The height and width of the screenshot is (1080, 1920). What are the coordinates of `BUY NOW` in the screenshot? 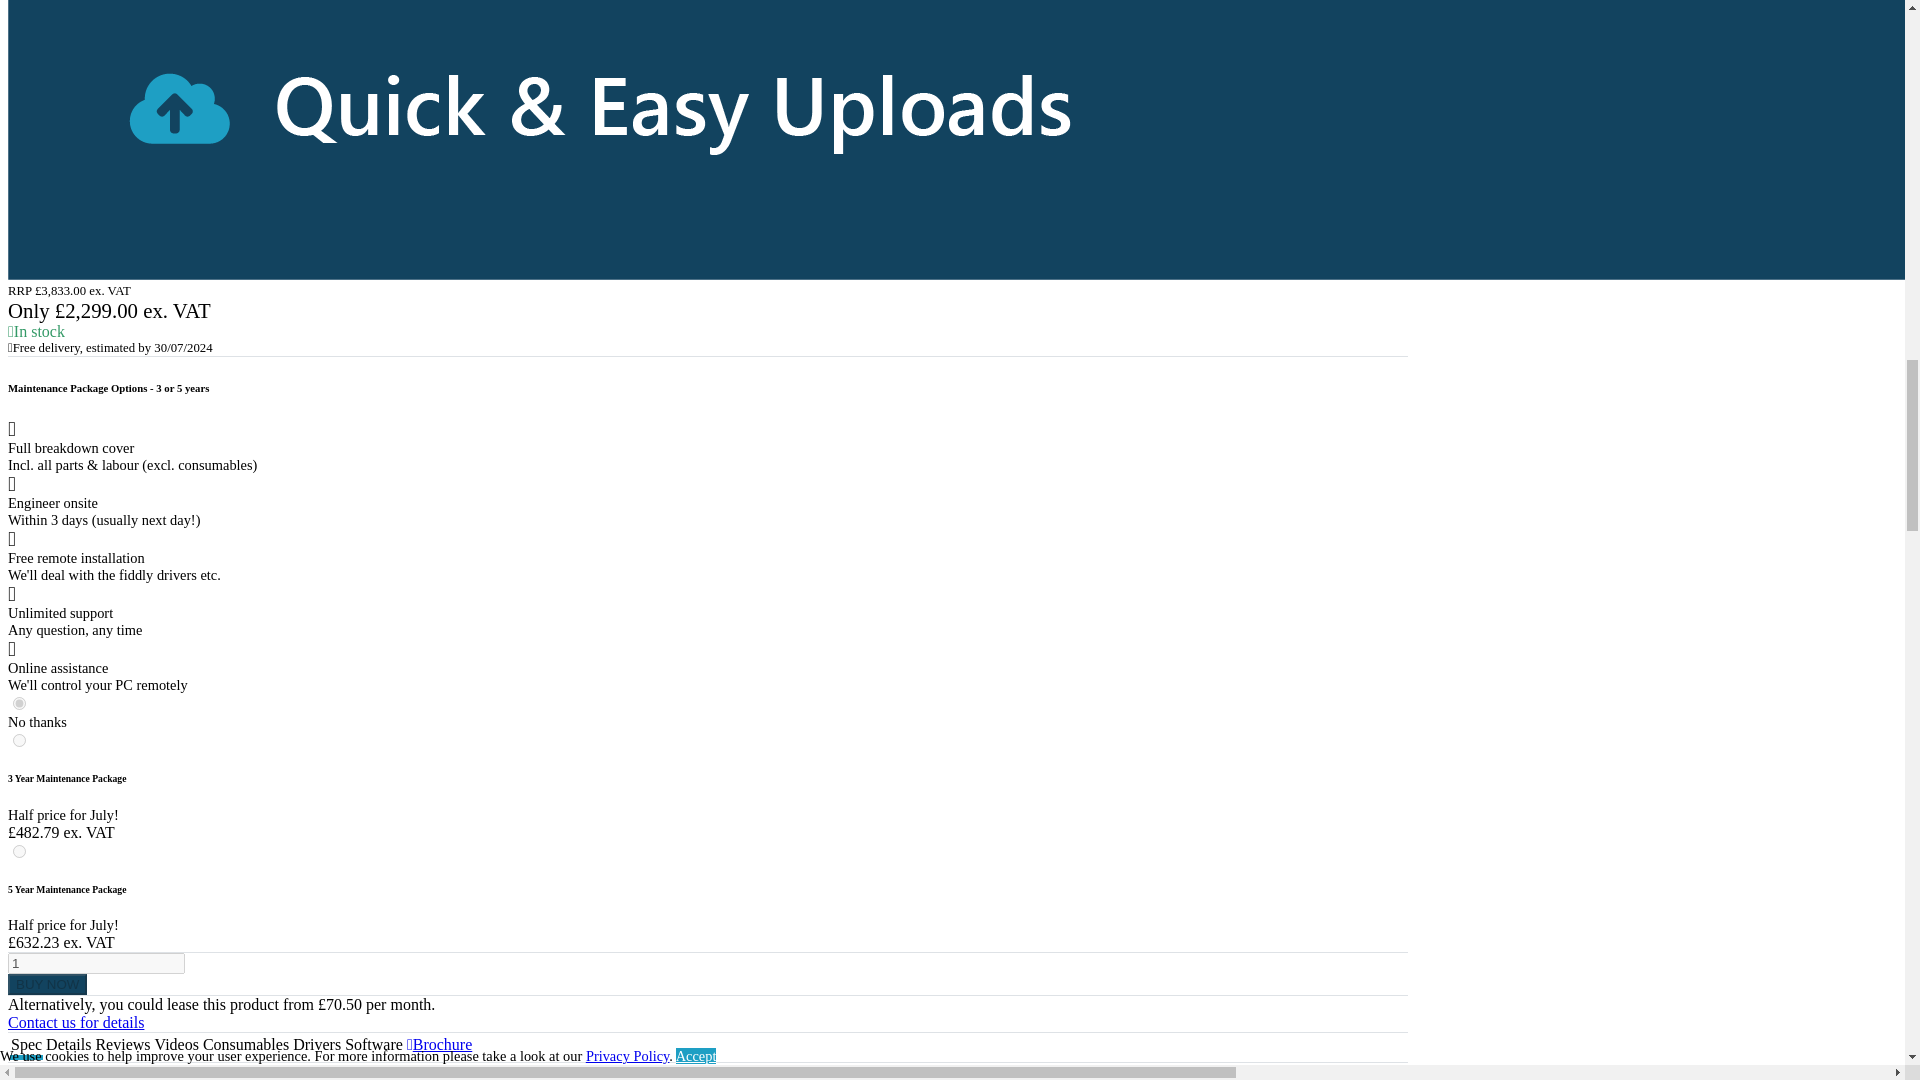 It's located at (46, 984).